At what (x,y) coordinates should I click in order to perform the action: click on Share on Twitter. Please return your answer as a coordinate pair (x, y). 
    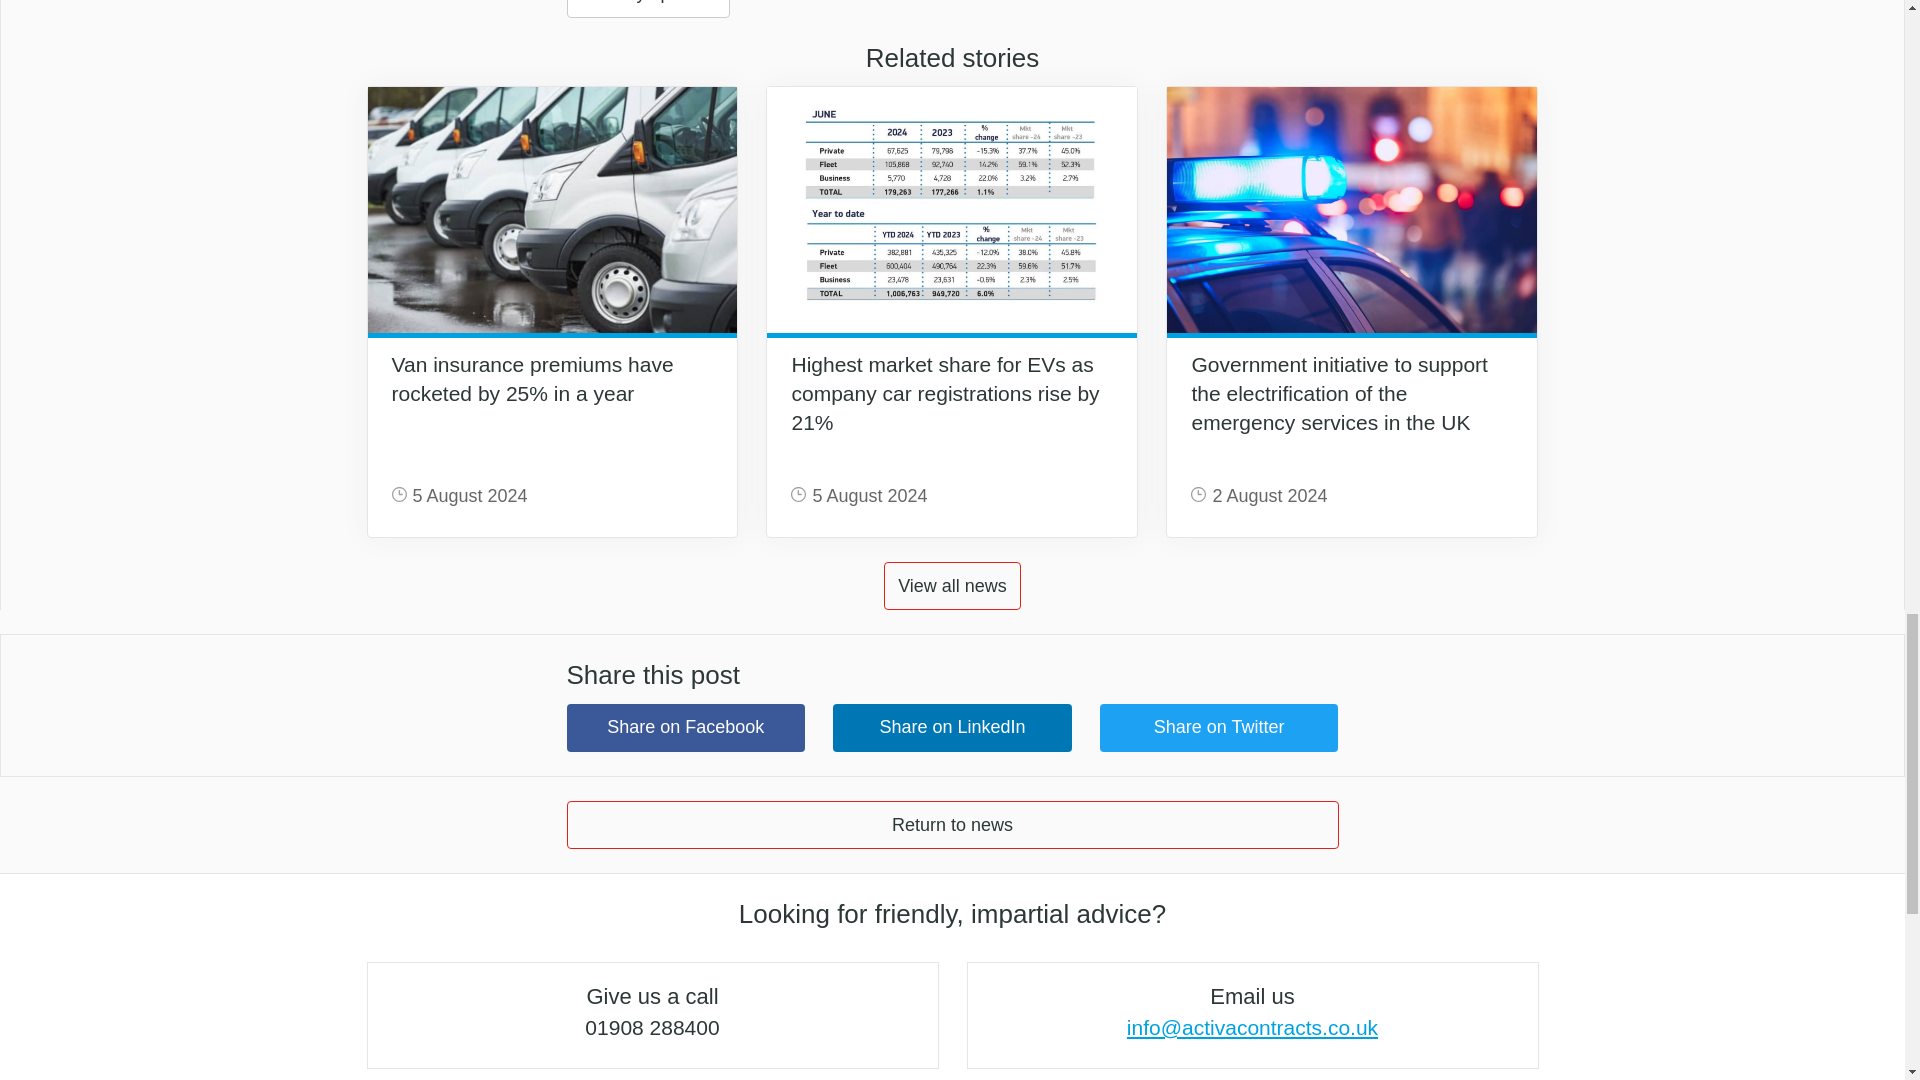
    Looking at the image, I should click on (1219, 728).